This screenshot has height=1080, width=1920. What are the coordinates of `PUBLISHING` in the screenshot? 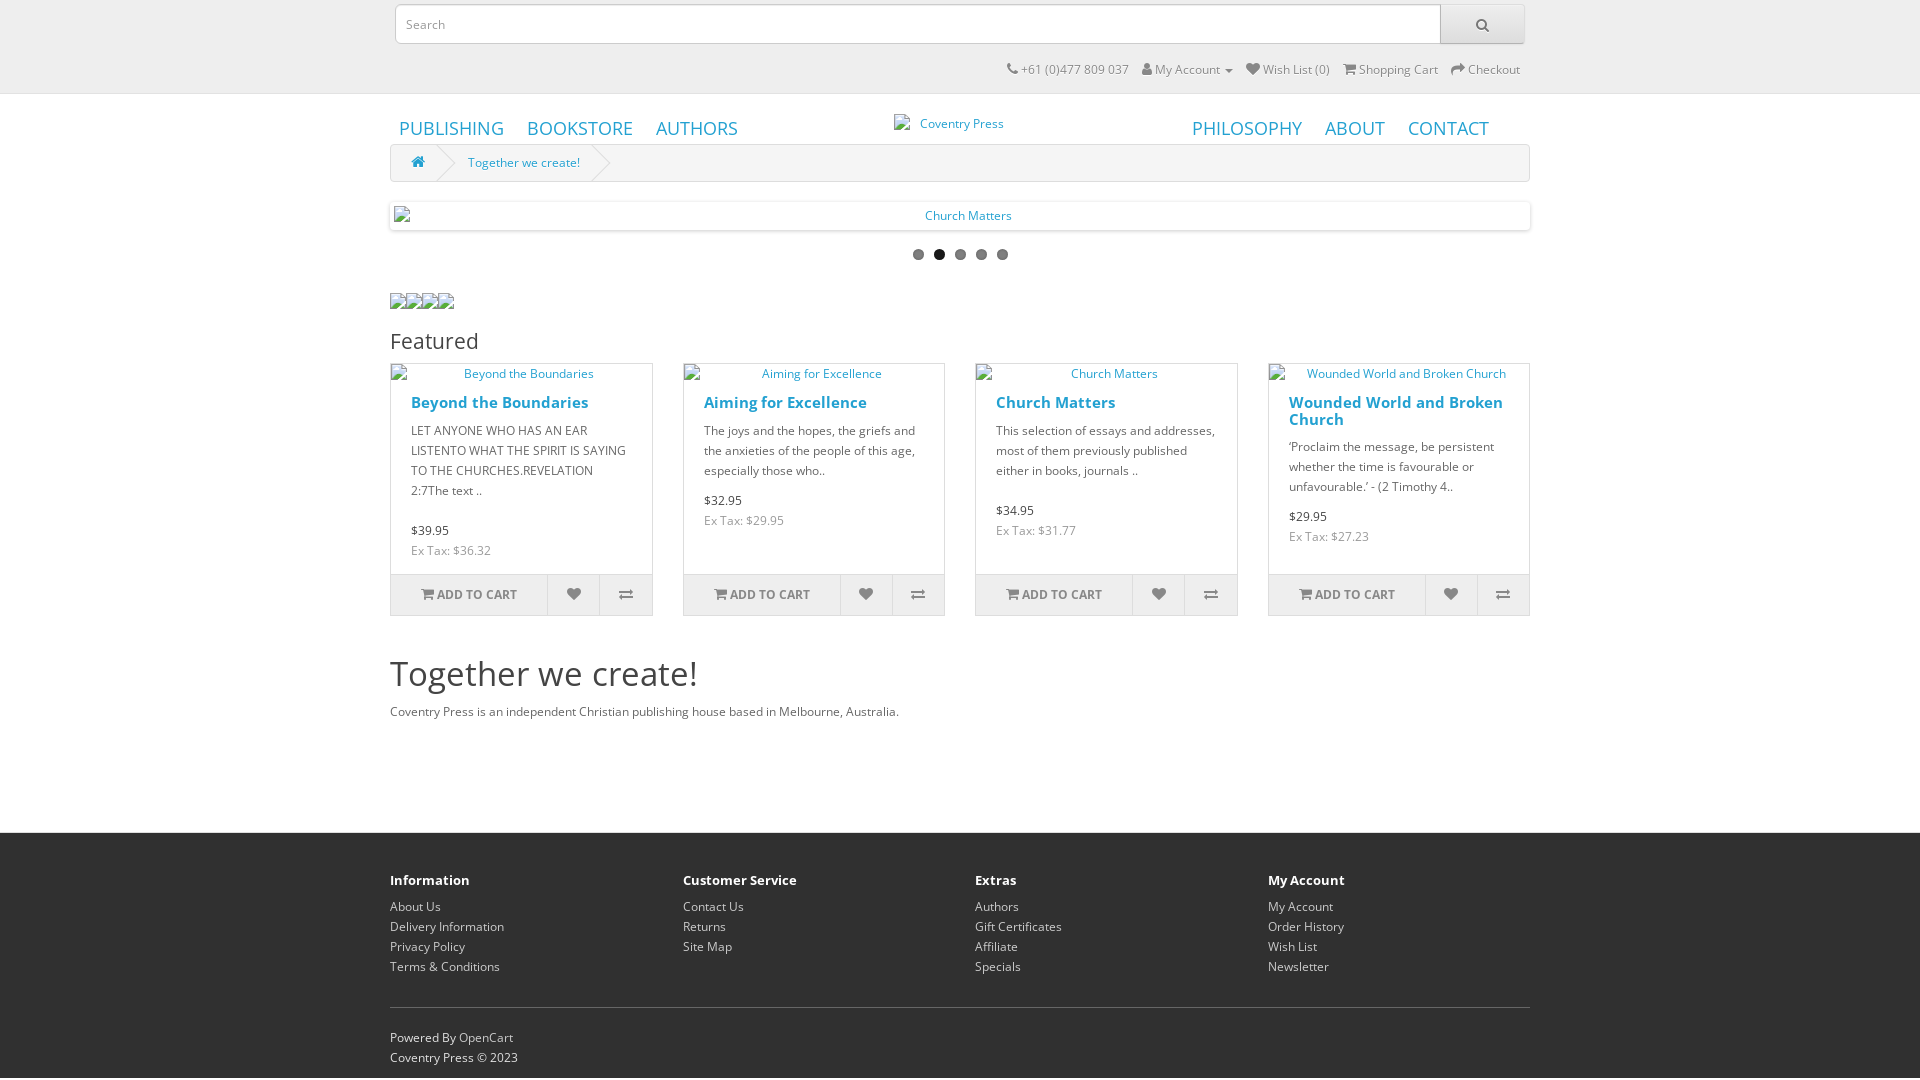 It's located at (452, 130).